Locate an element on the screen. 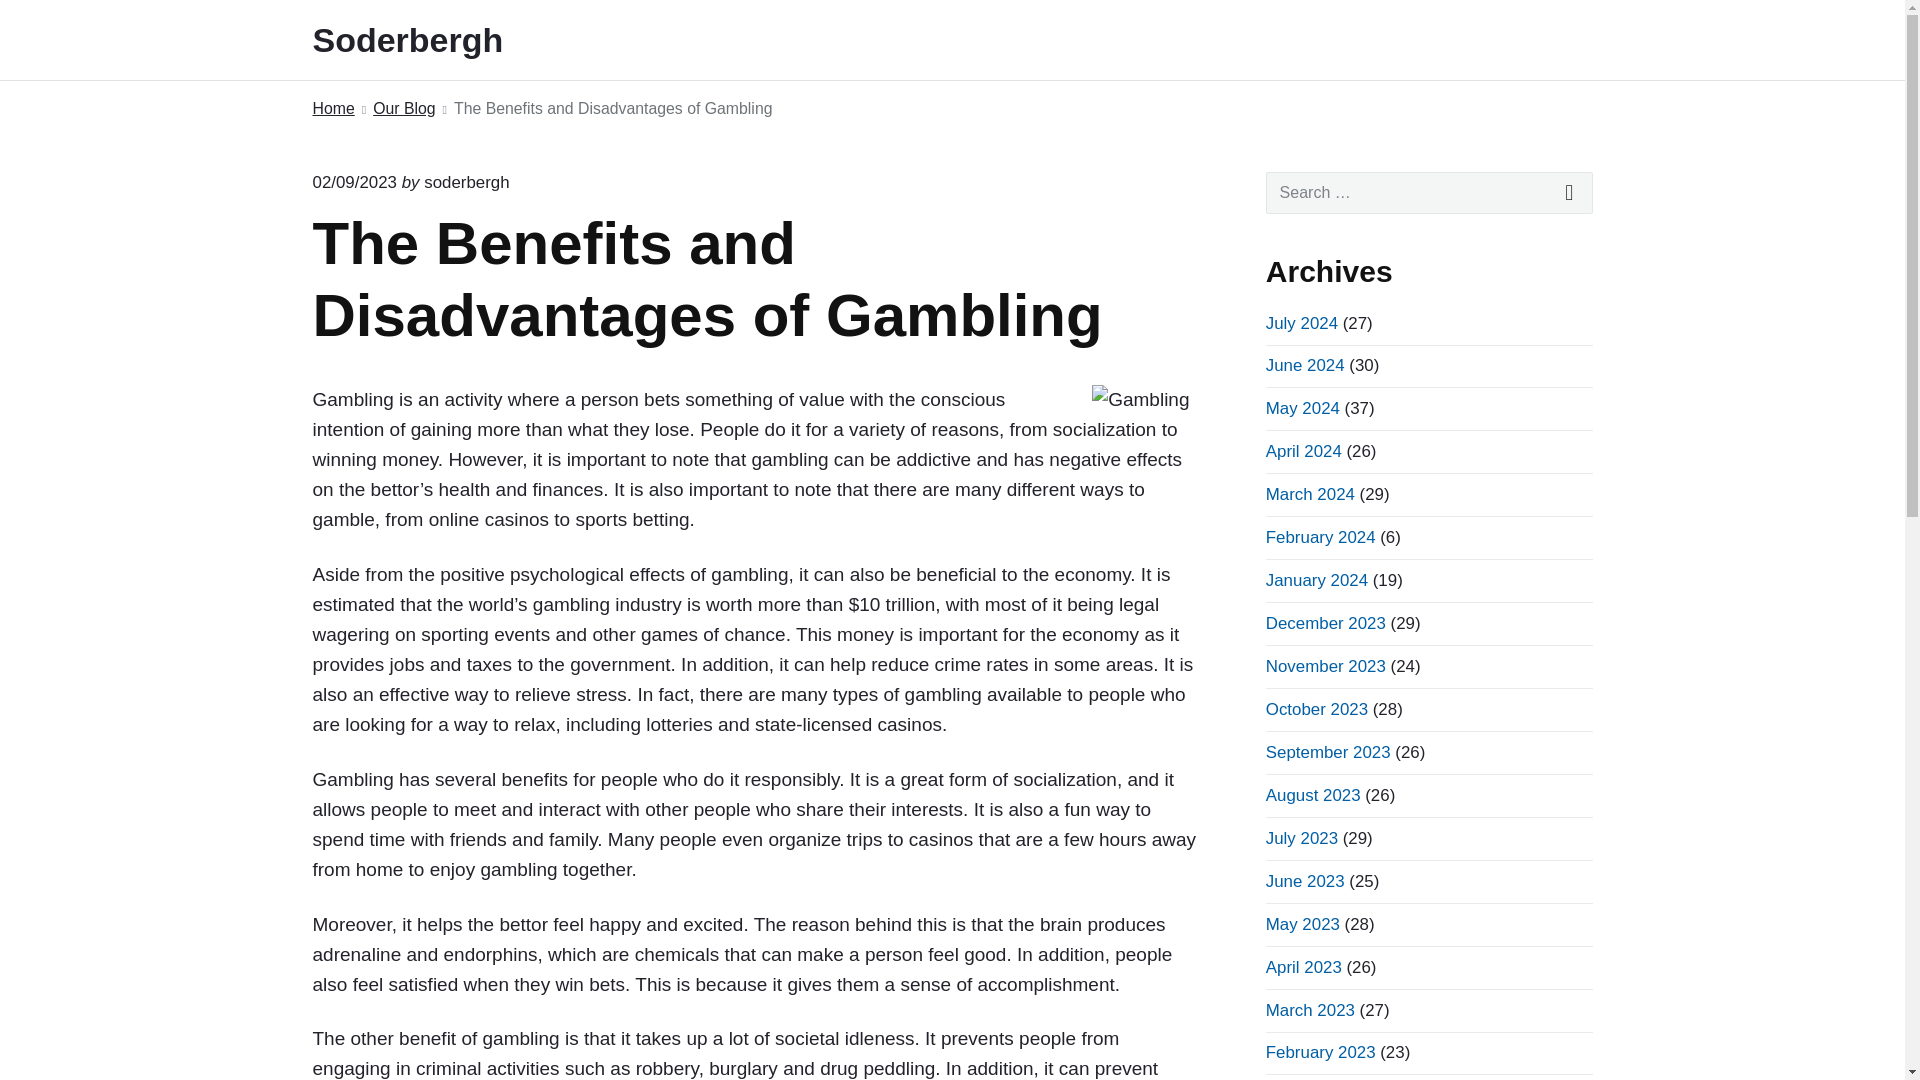 This screenshot has height=1080, width=1920. Posts by soderbergh is located at coordinates (466, 182).